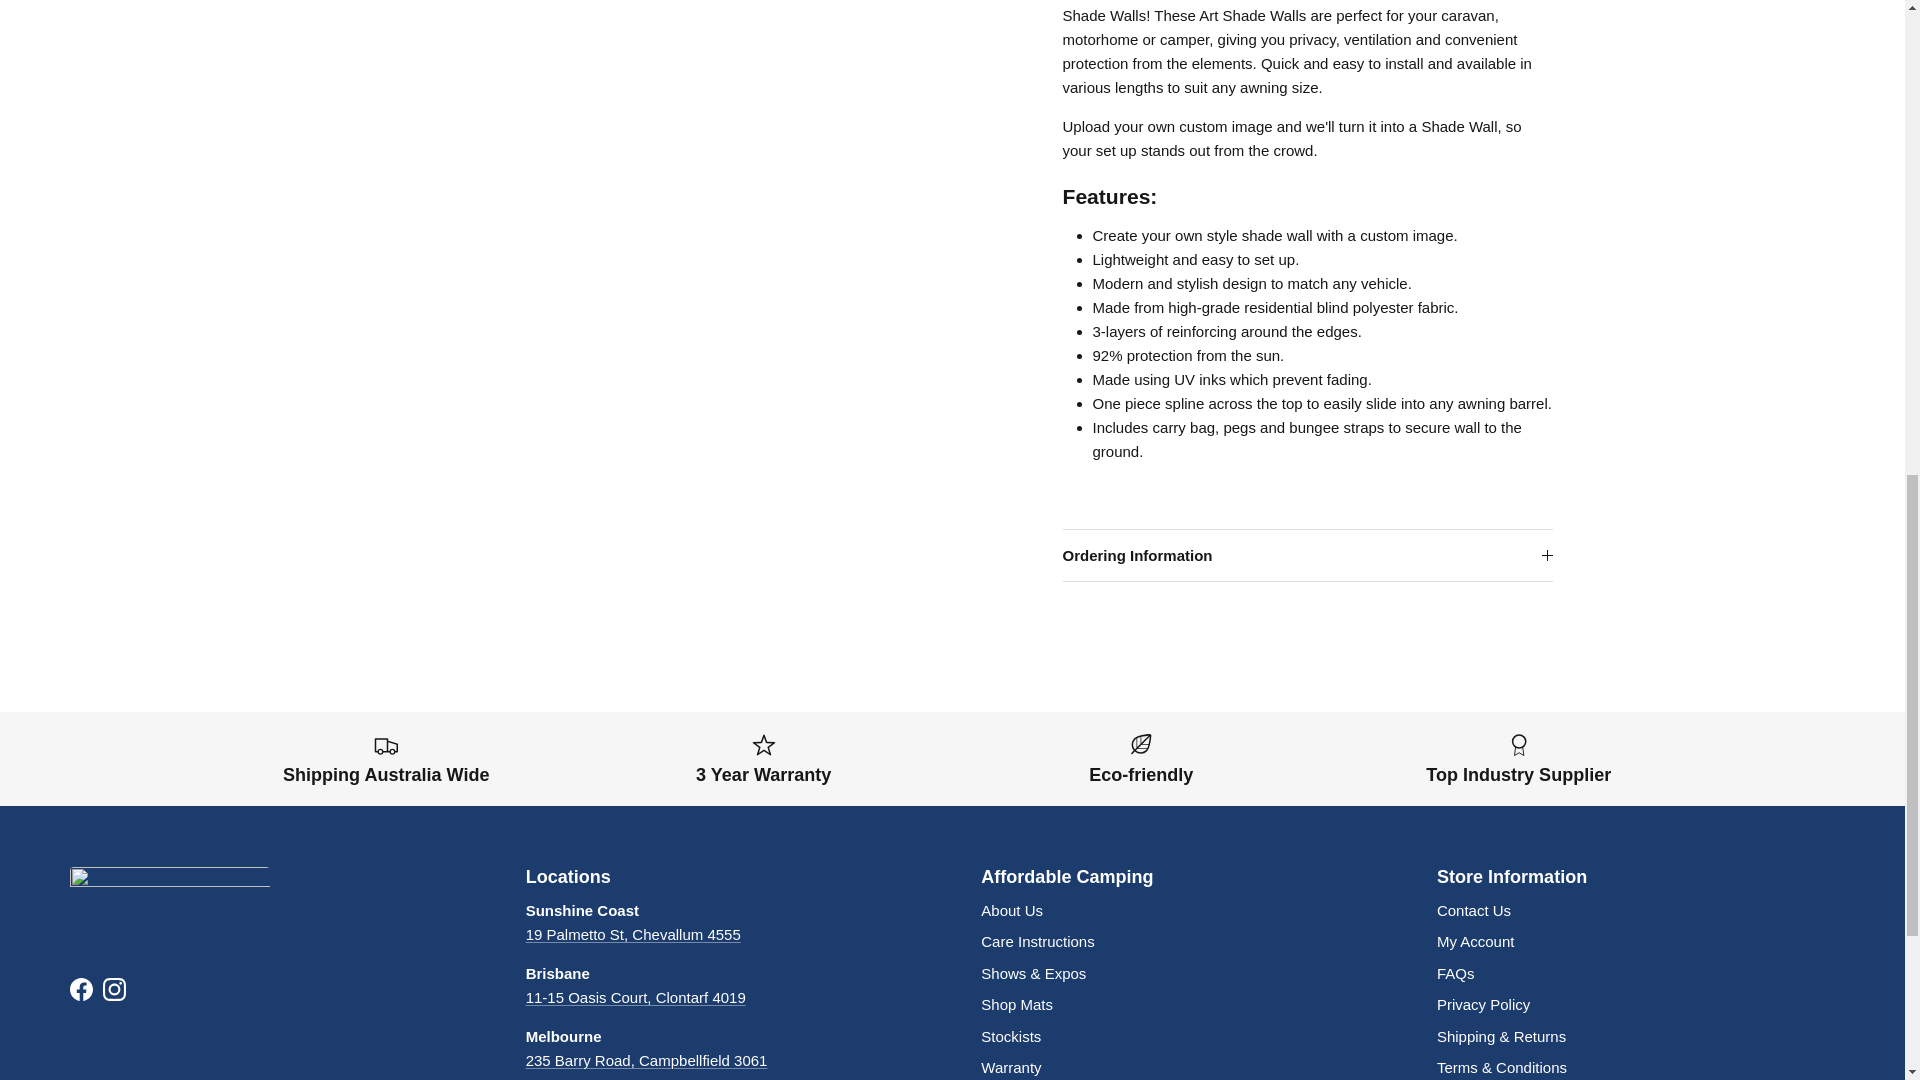 The image size is (1920, 1080). Describe the element at coordinates (634, 934) in the screenshot. I see `19 Palmetto St, Chevallum` at that location.